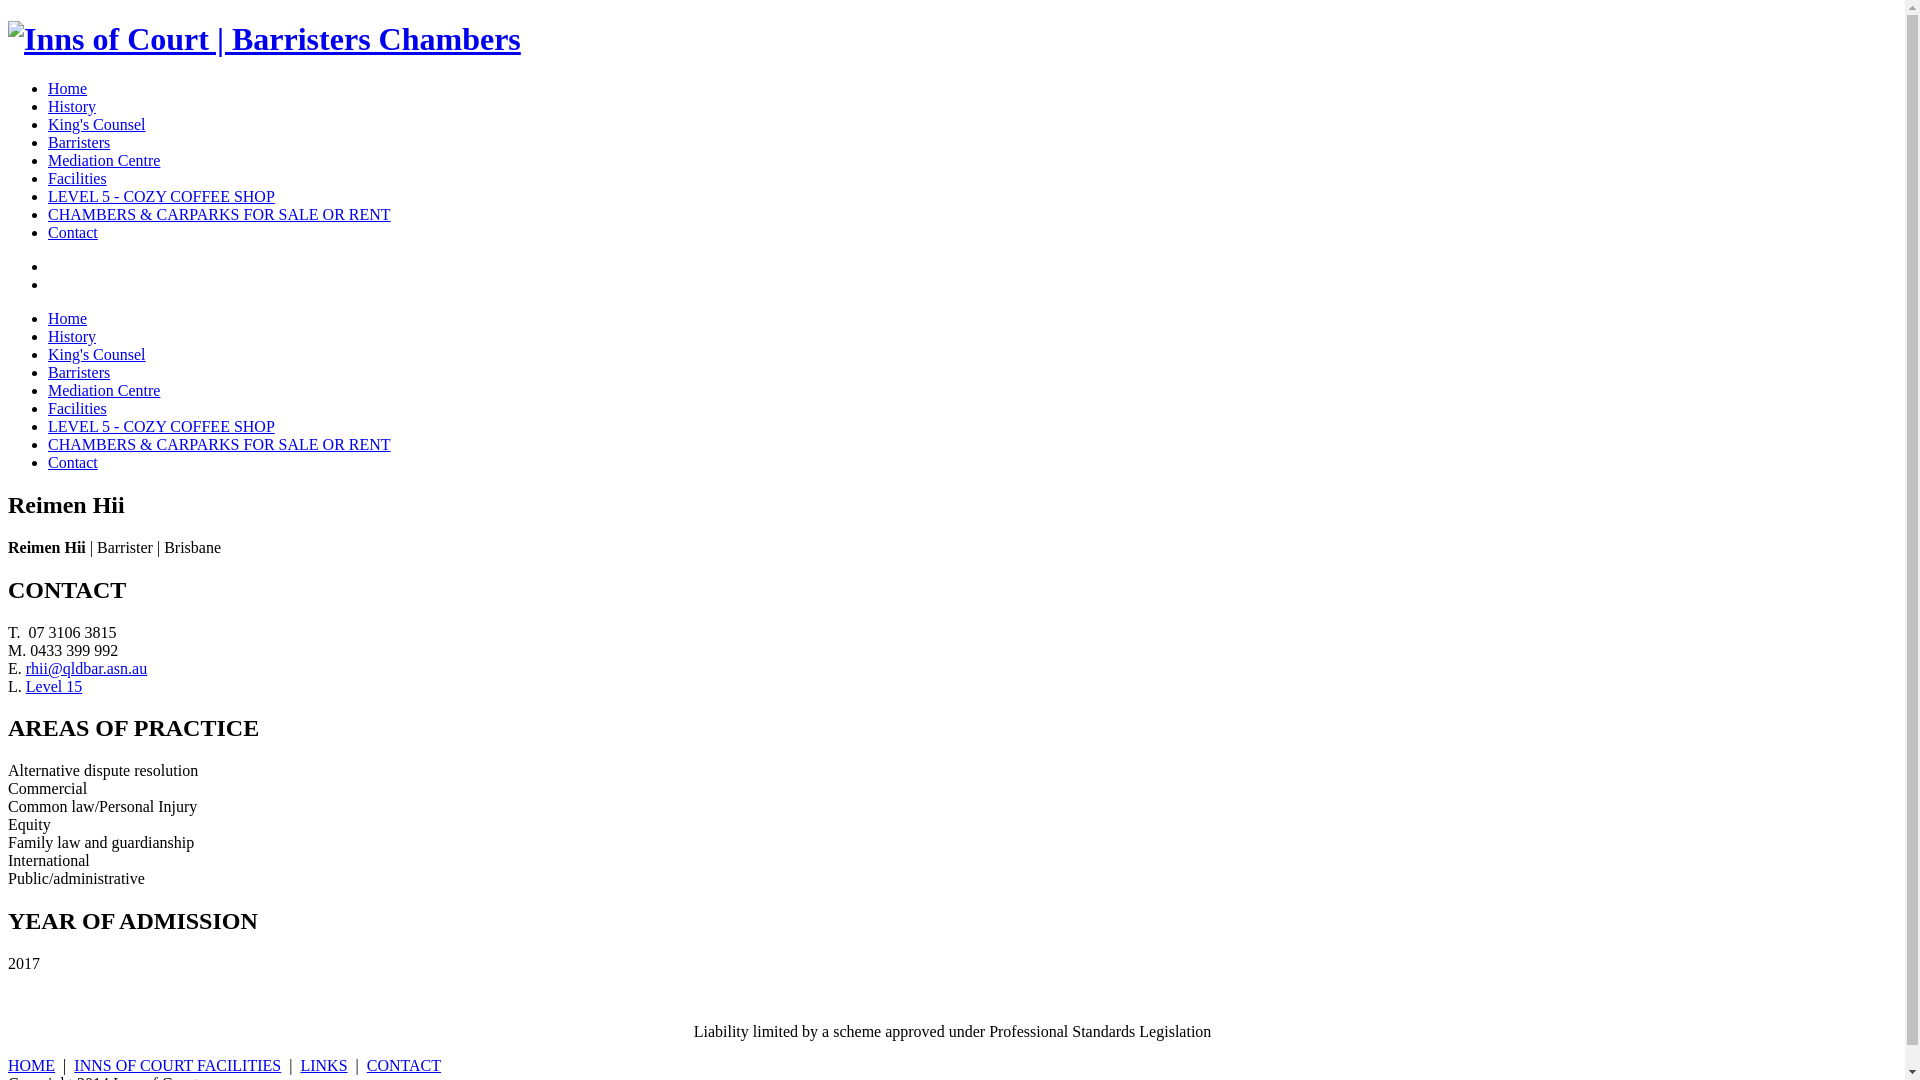 The image size is (1920, 1080). I want to click on King's Counsel, so click(97, 124).